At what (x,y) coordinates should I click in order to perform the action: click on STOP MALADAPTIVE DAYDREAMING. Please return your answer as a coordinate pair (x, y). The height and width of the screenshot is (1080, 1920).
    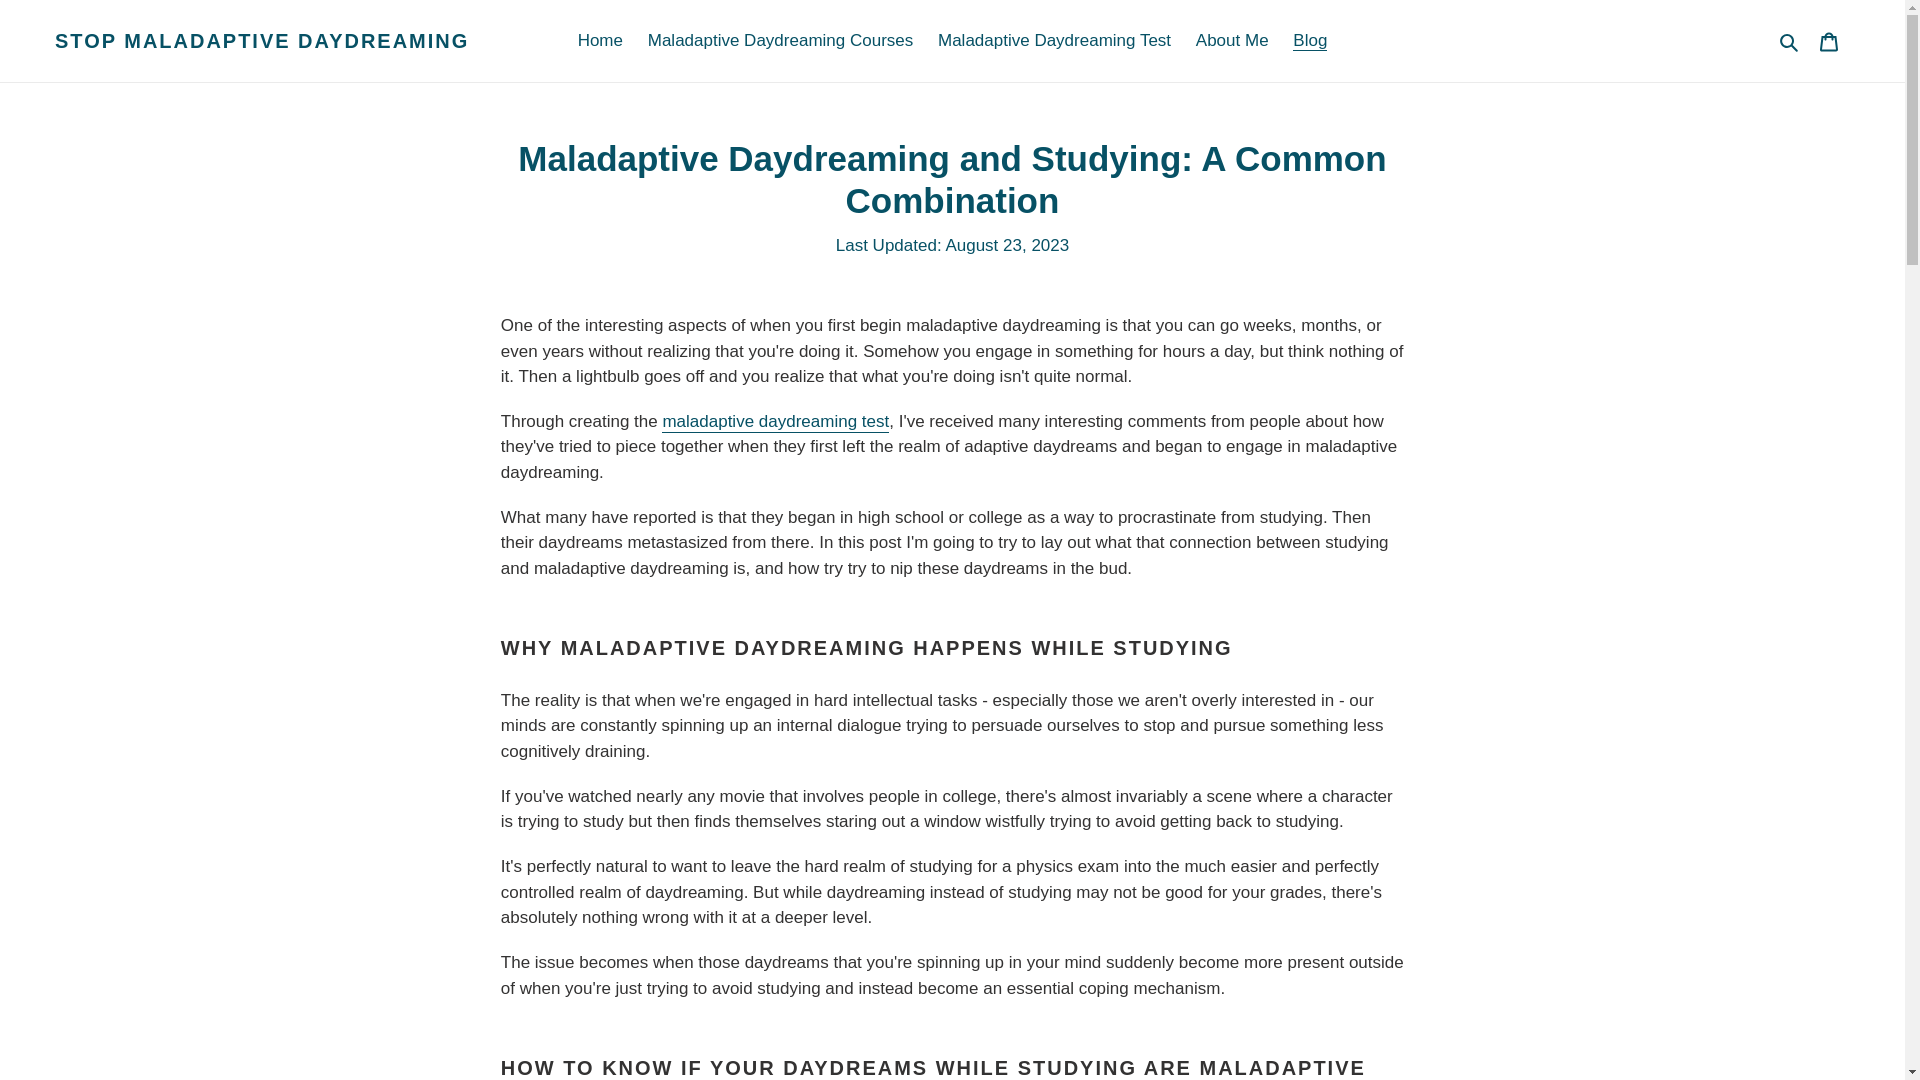
    Looking at the image, I should click on (262, 40).